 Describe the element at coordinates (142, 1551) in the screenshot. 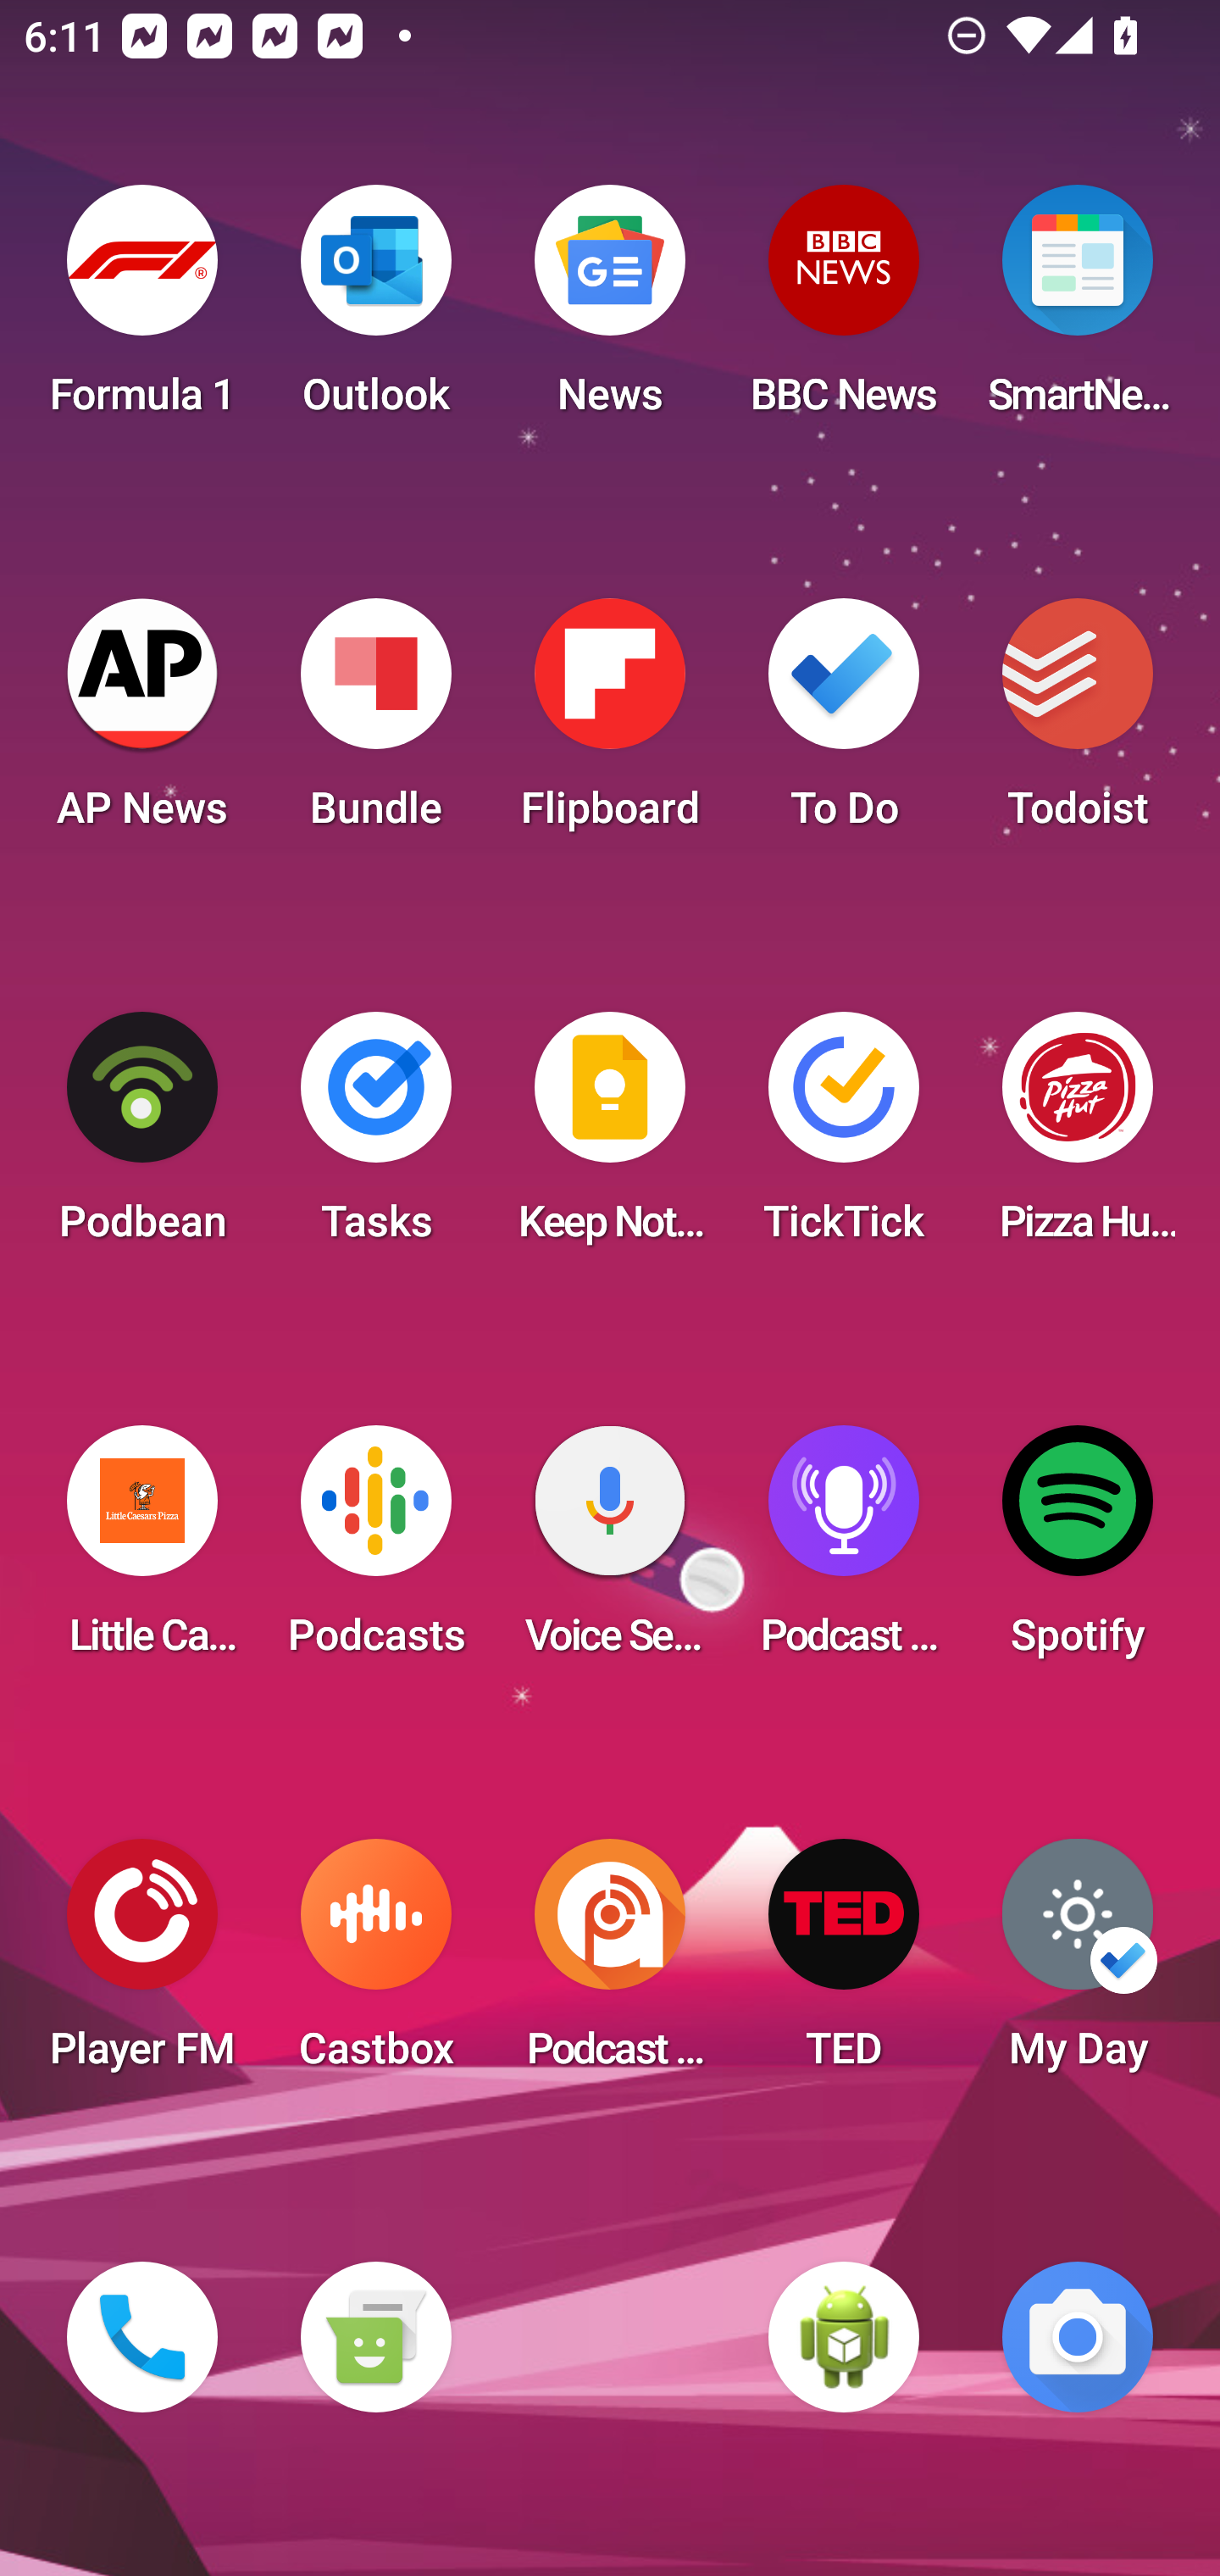

I see `Little Caesars Pizza` at that location.